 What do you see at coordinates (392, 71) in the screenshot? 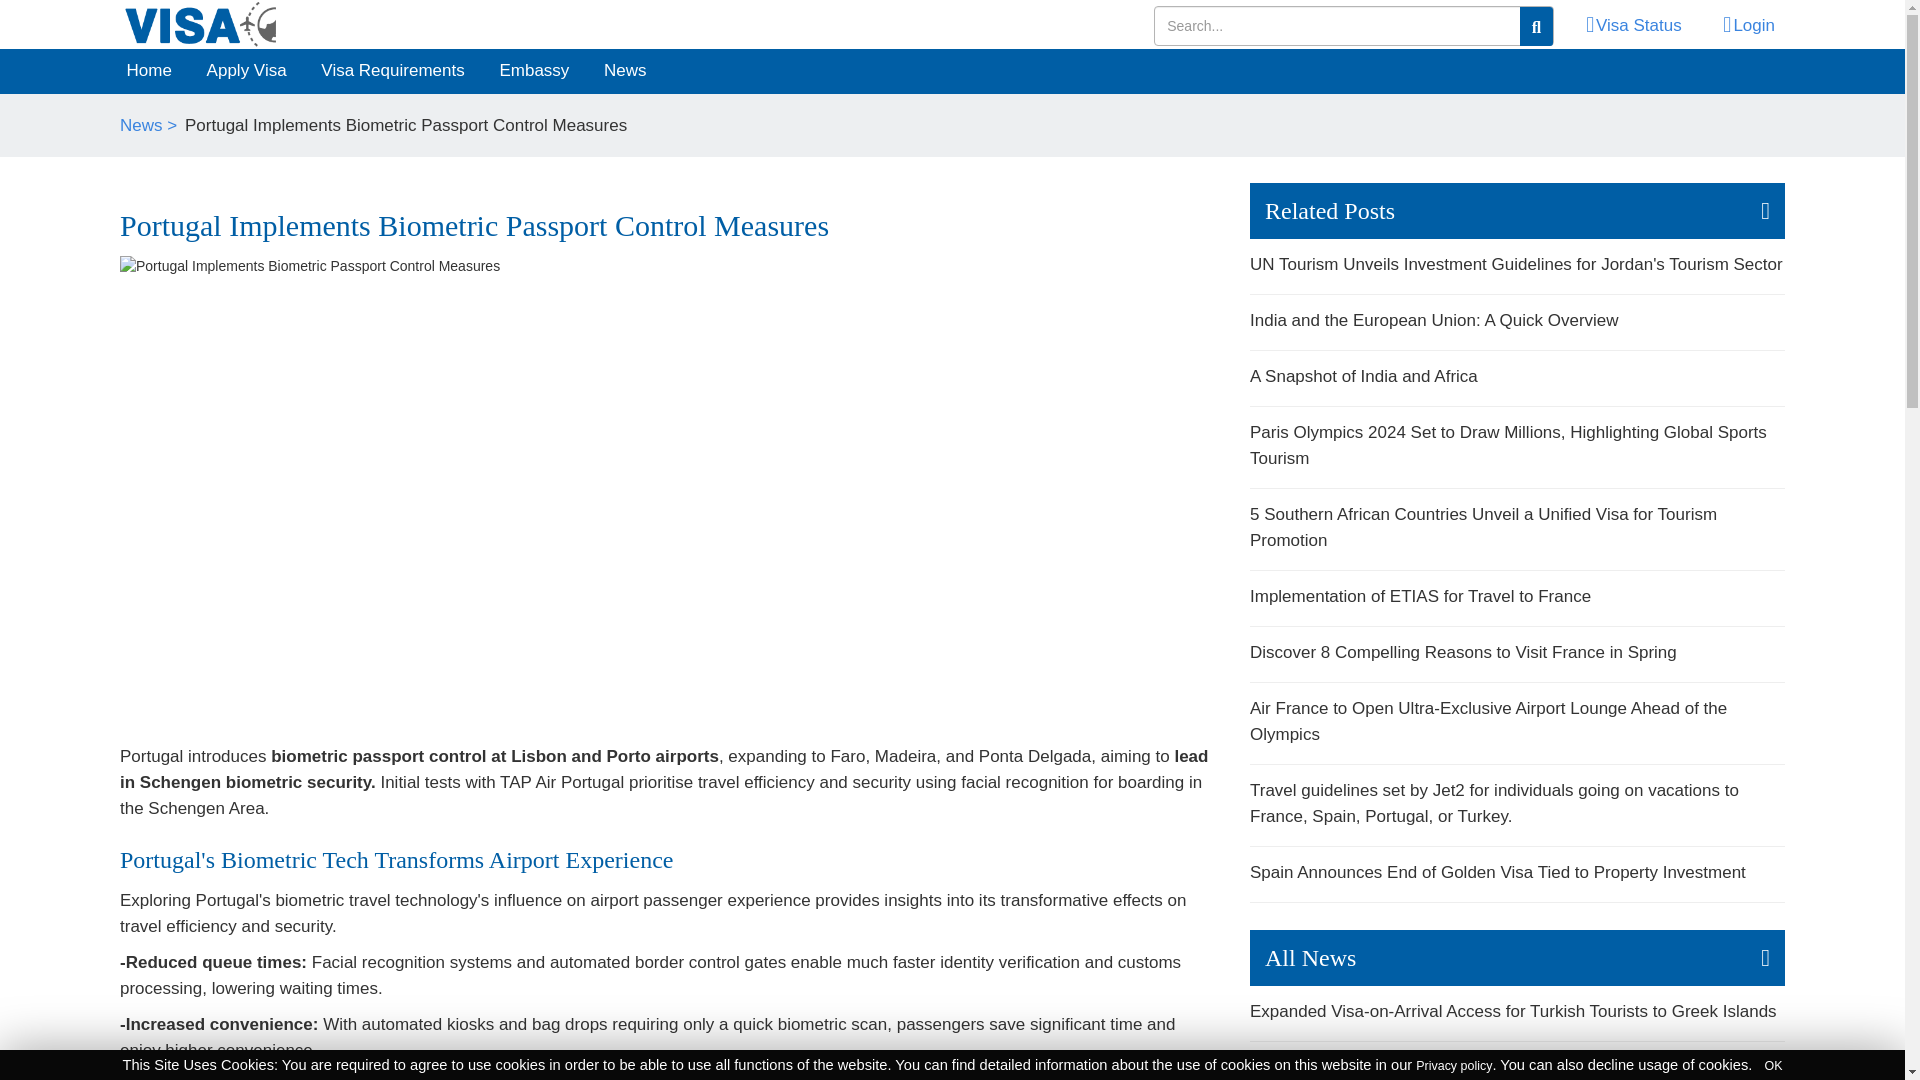
I see `Visa Requirements` at bounding box center [392, 71].